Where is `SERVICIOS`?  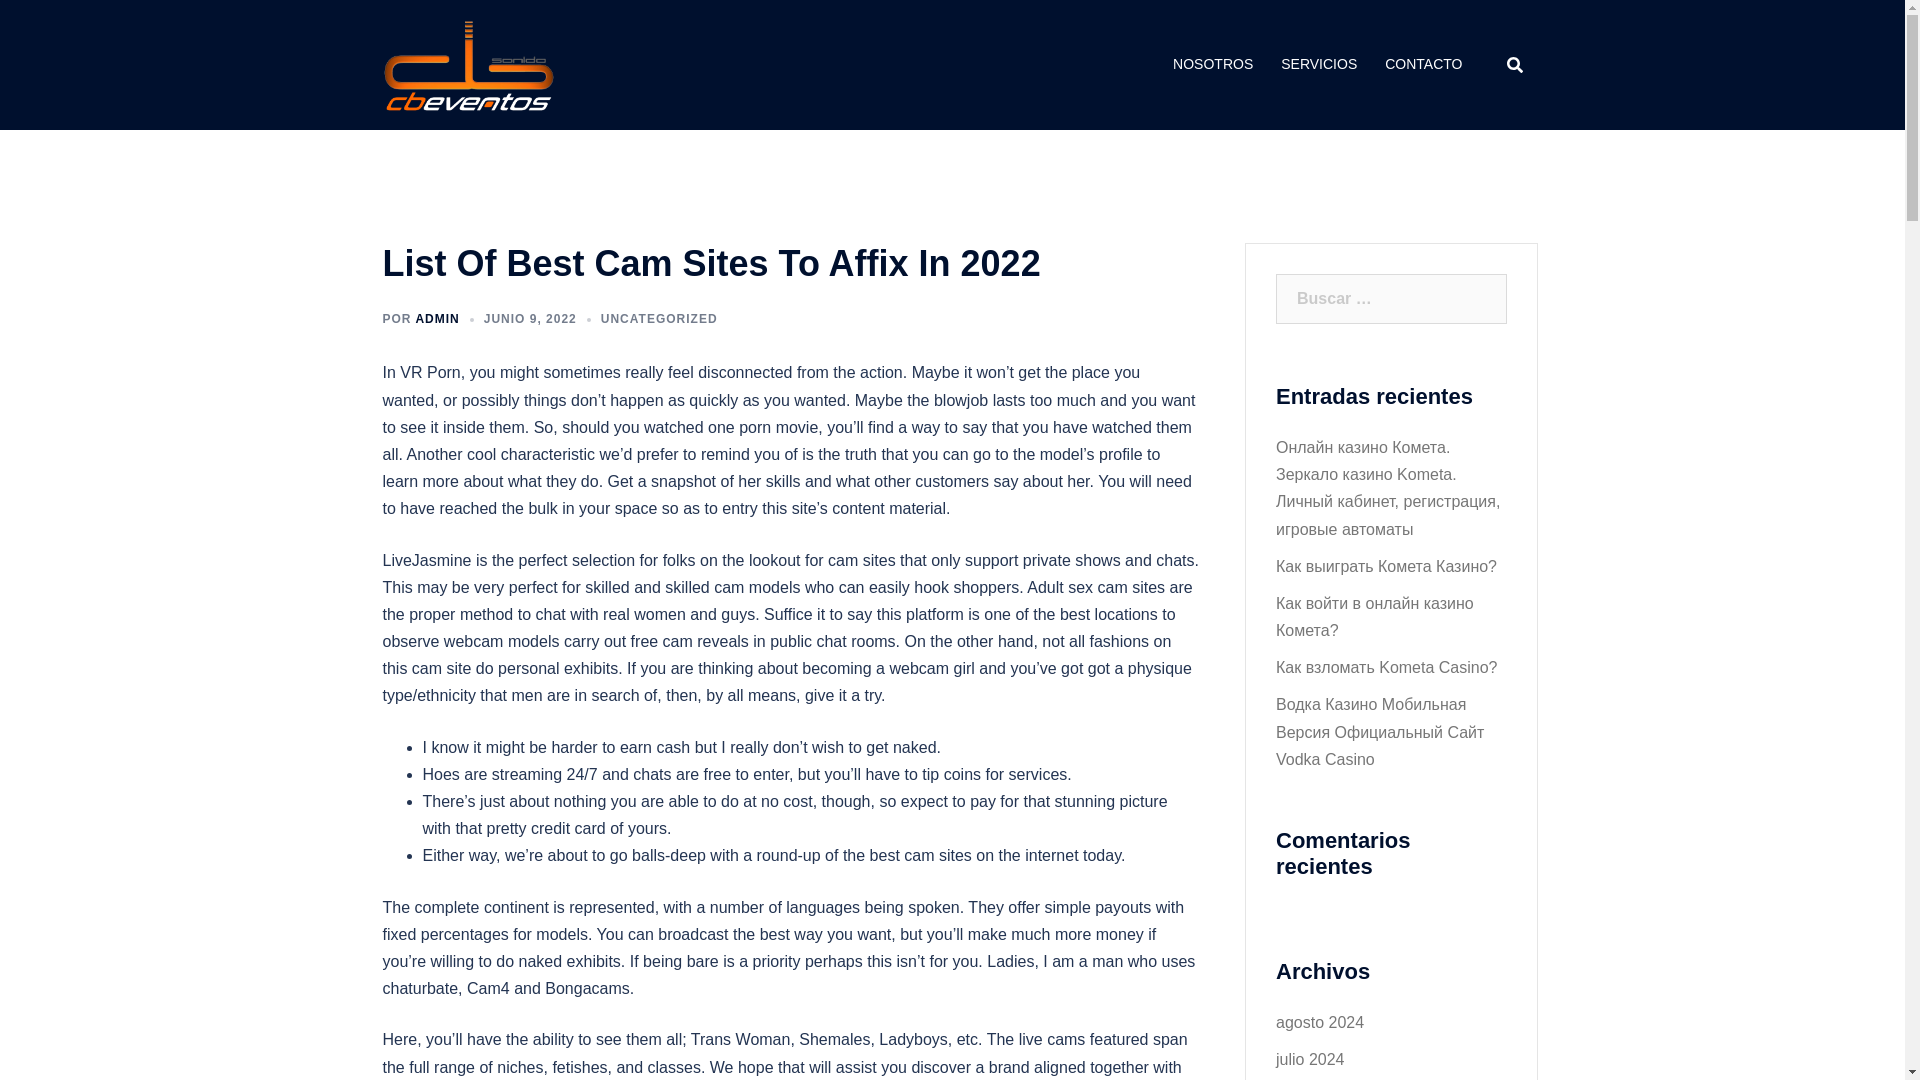 SERVICIOS is located at coordinates (1318, 64).